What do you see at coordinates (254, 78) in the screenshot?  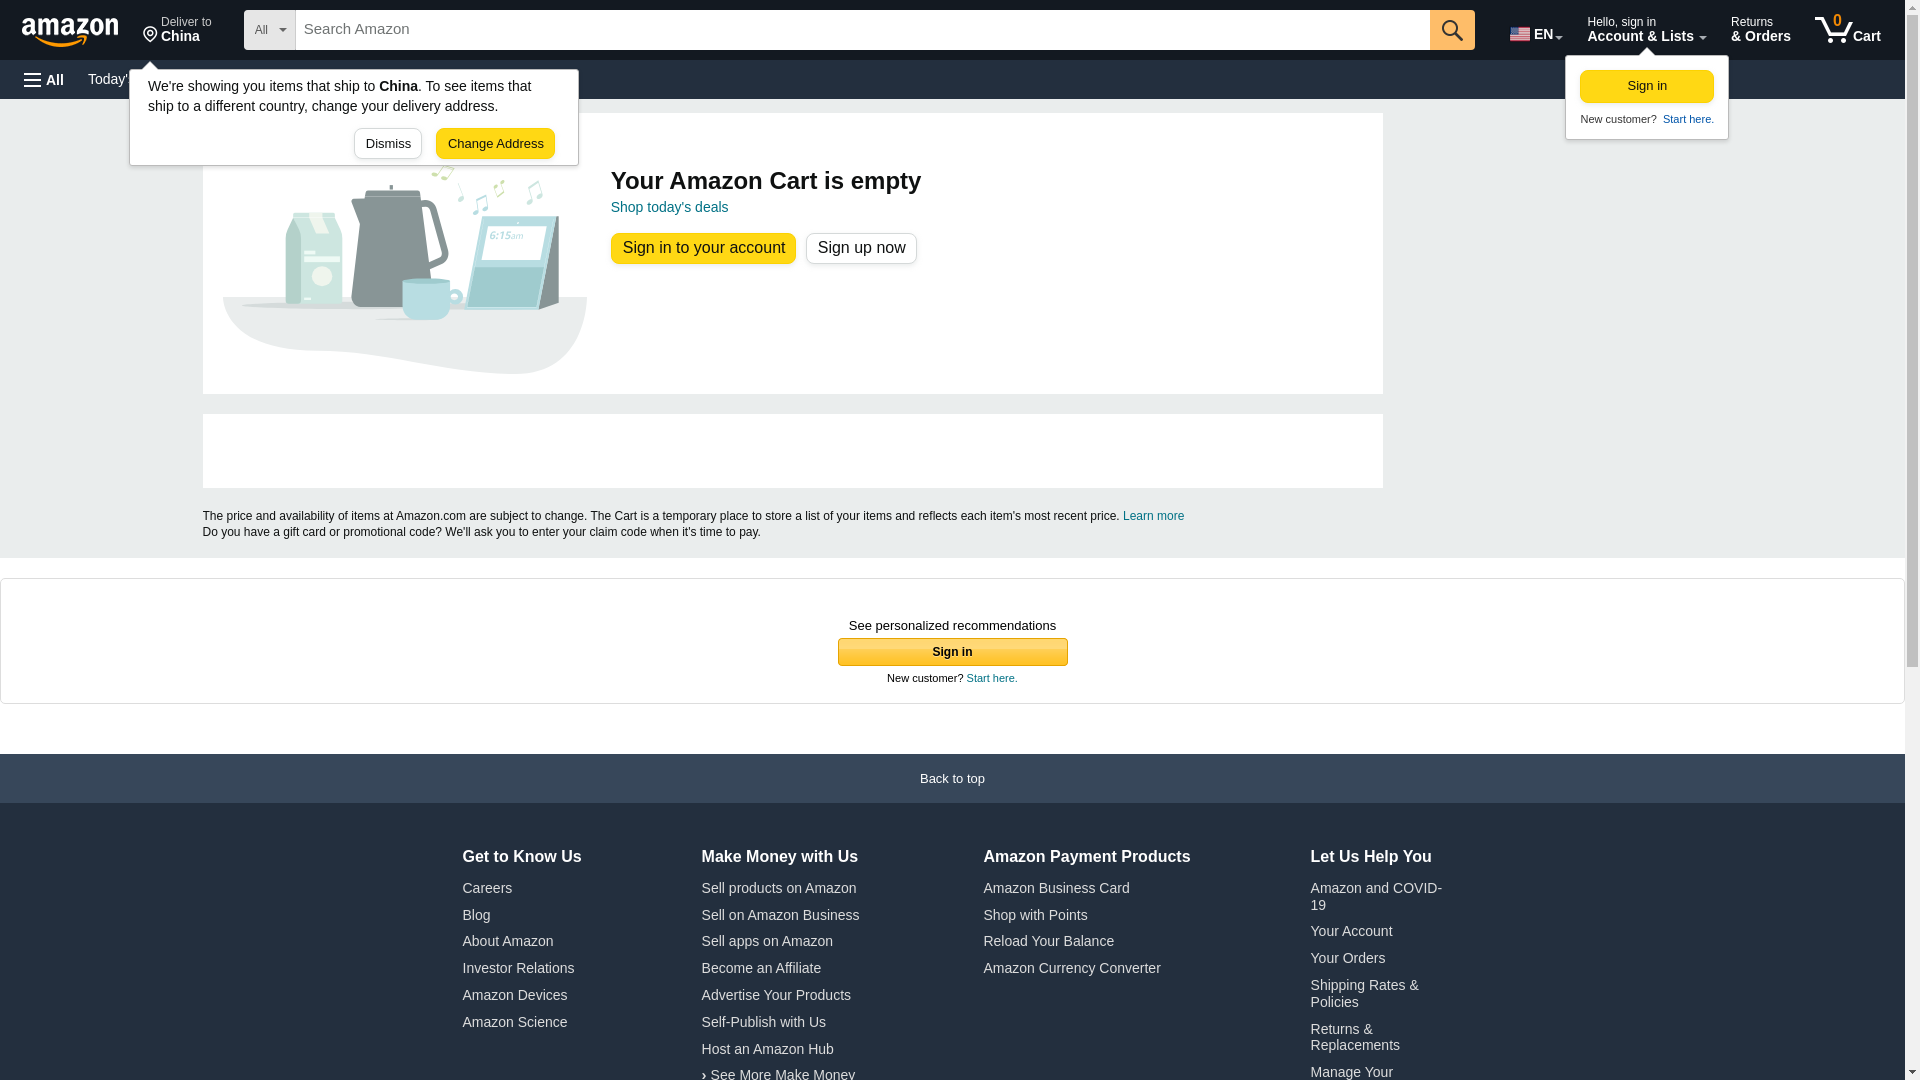 I see `Sign in to your account` at bounding box center [254, 78].